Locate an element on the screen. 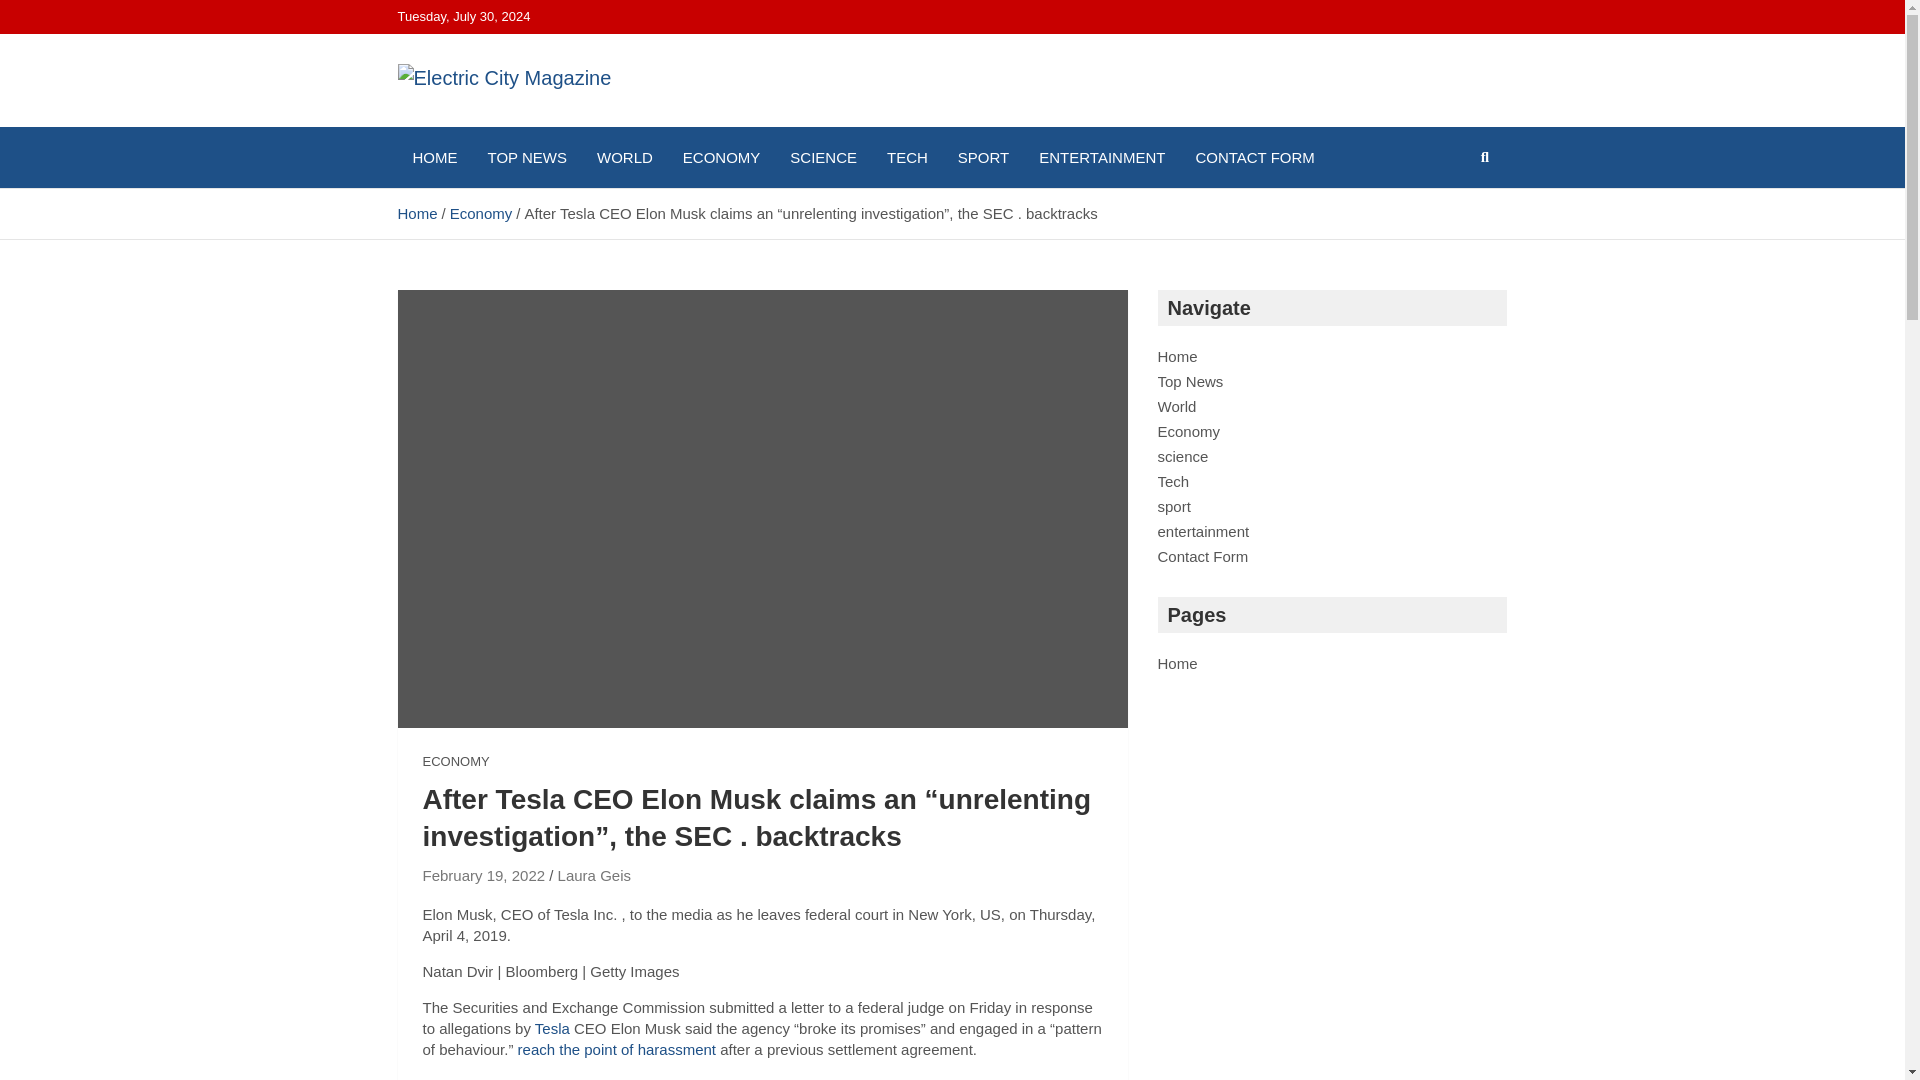 The height and width of the screenshot is (1080, 1920). WORLD is located at coordinates (624, 157).